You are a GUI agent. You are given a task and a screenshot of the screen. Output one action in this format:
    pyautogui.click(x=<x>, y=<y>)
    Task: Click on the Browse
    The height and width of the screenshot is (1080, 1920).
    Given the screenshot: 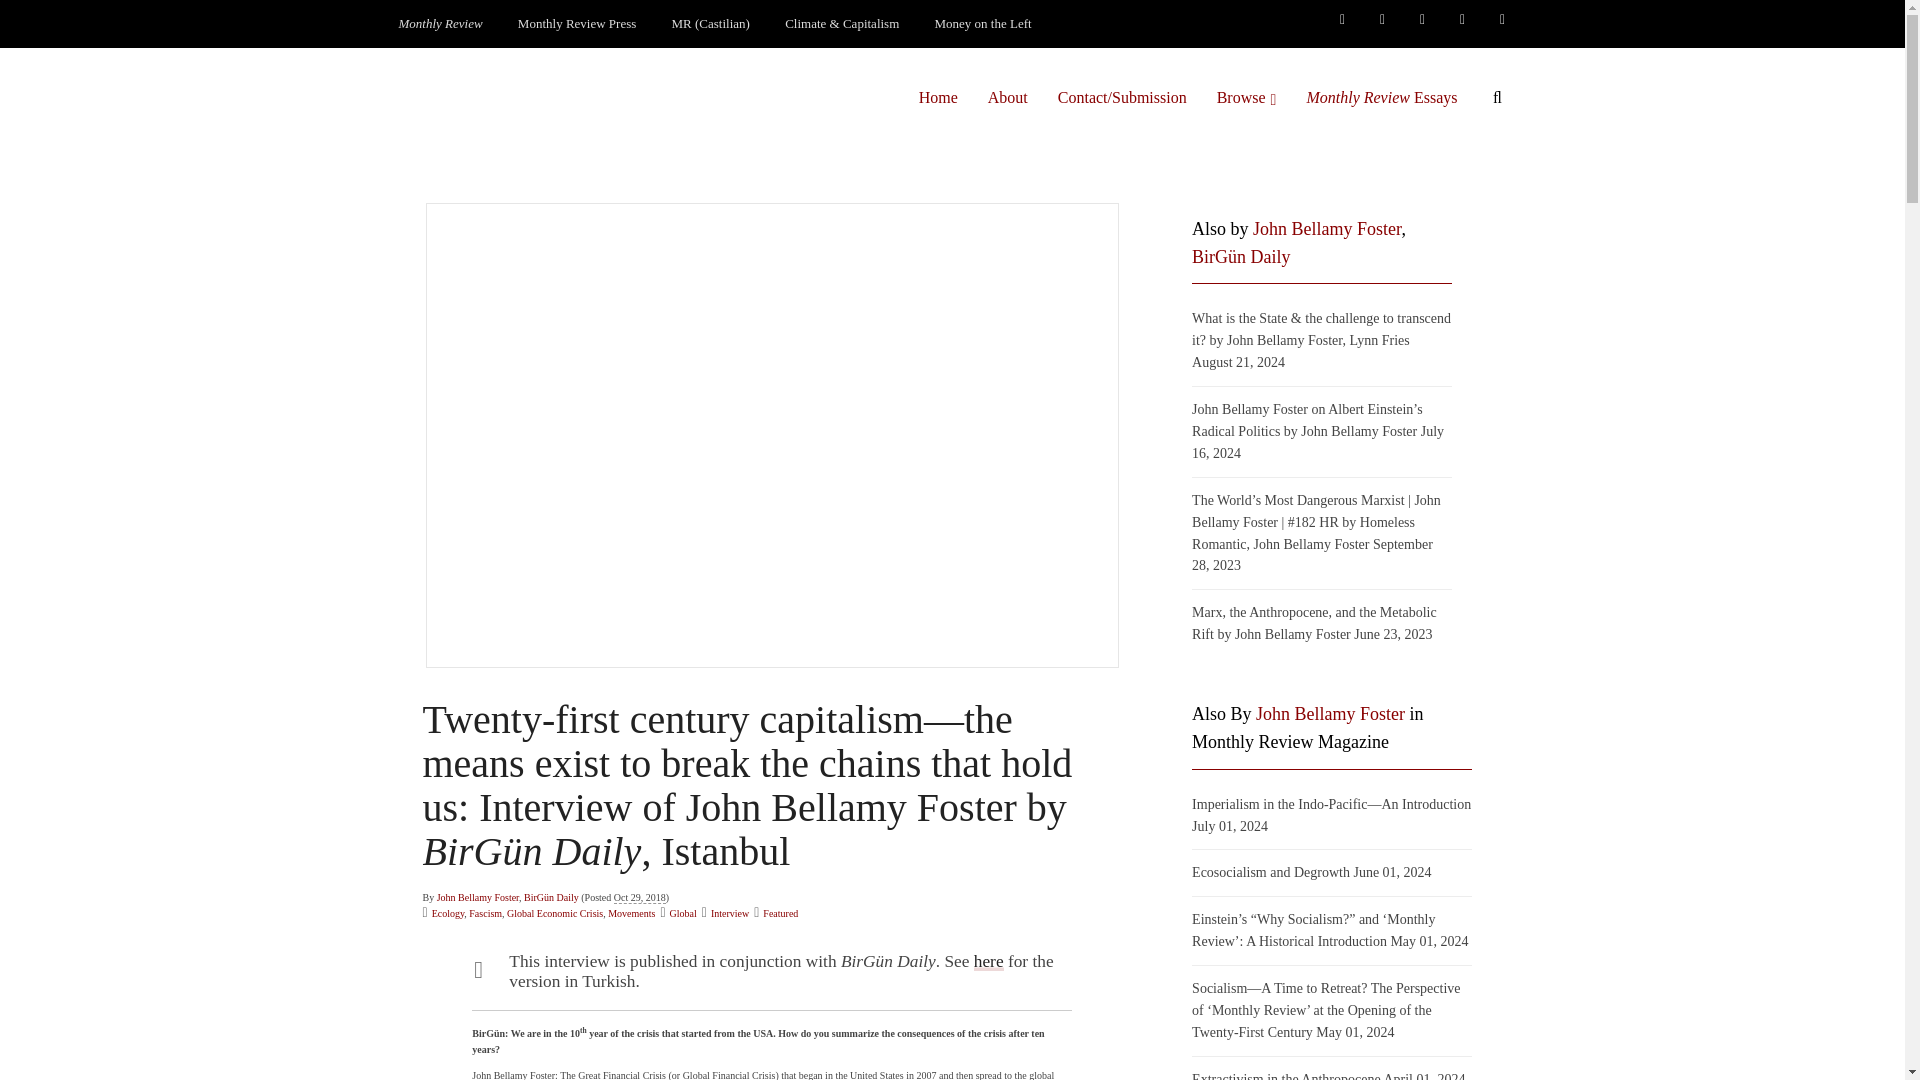 What is the action you would take?
    pyautogui.click(x=1246, y=97)
    